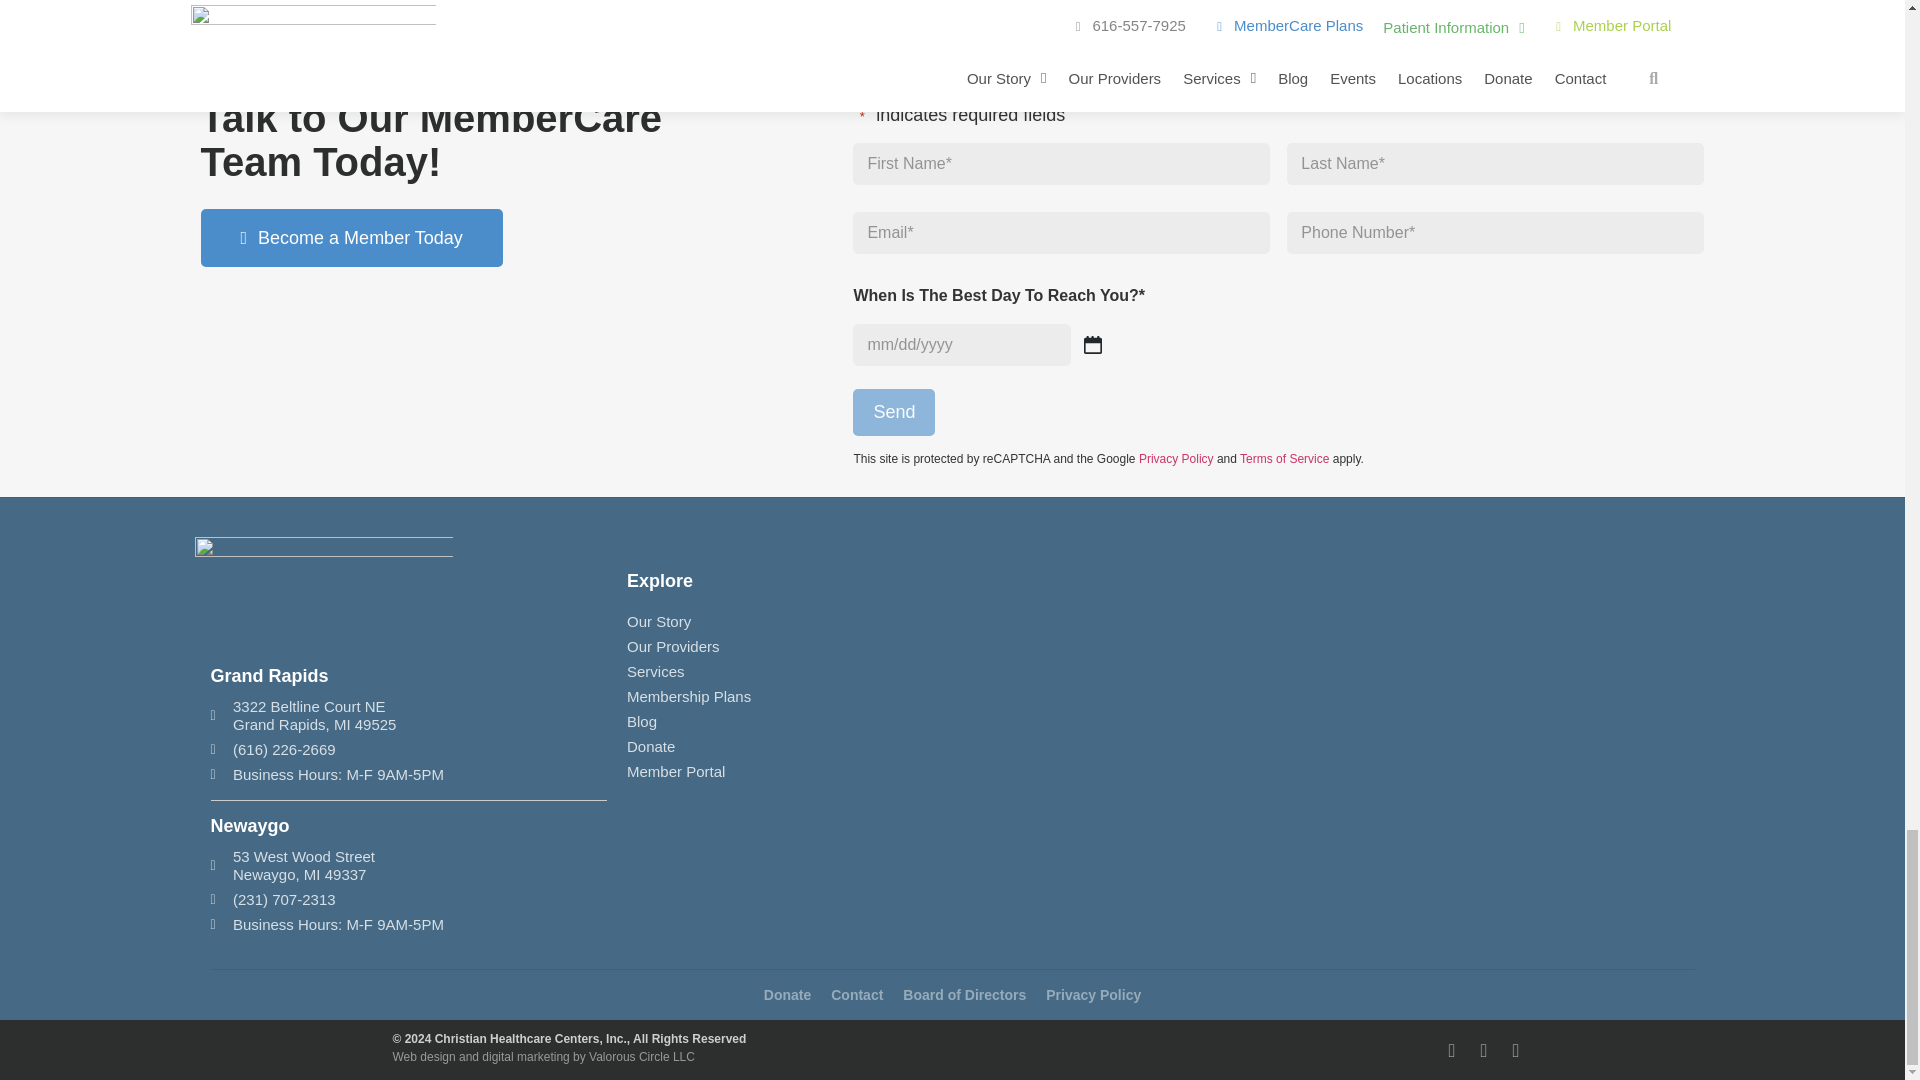 Image resolution: width=1920 pixels, height=1080 pixels. What do you see at coordinates (894, 412) in the screenshot?
I see `Send` at bounding box center [894, 412].